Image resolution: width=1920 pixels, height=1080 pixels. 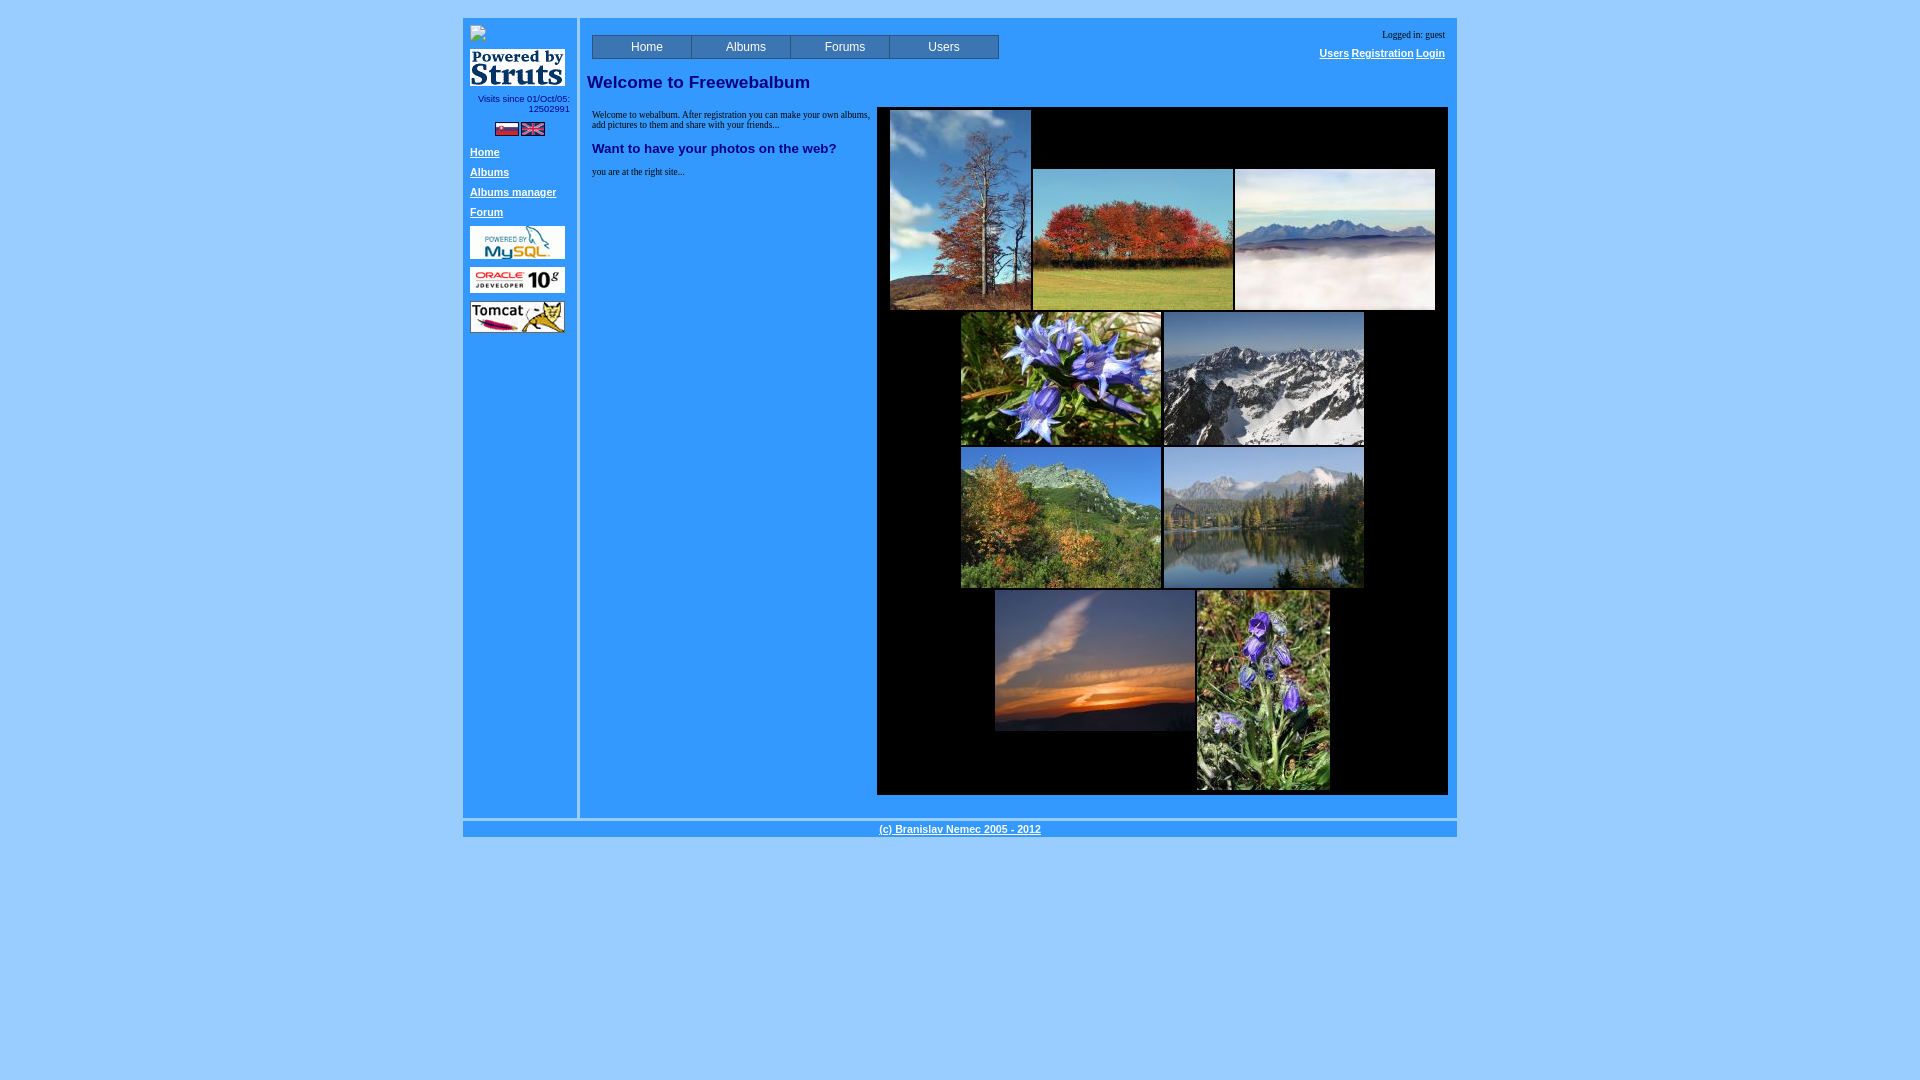 I want to click on Users, so click(x=1334, y=53).